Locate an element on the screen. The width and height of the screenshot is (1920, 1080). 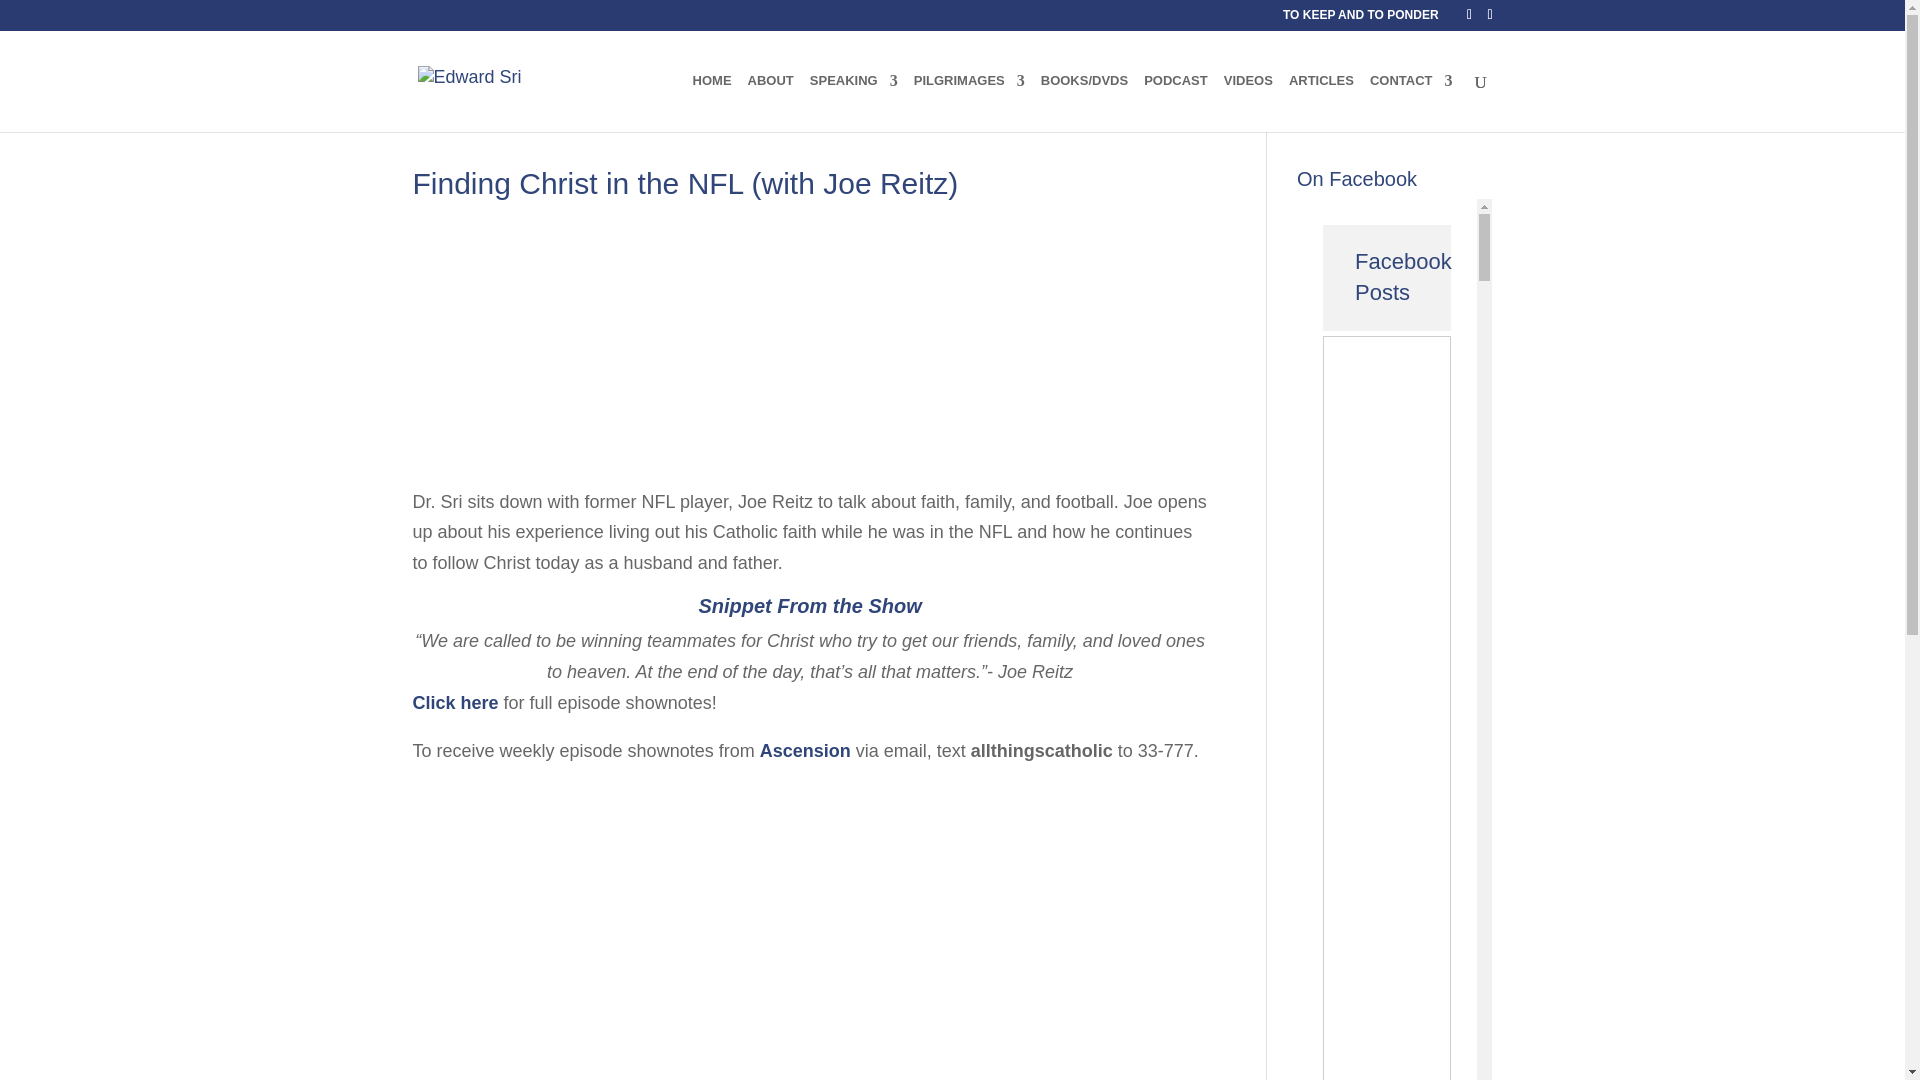
Click here is located at coordinates (454, 702).